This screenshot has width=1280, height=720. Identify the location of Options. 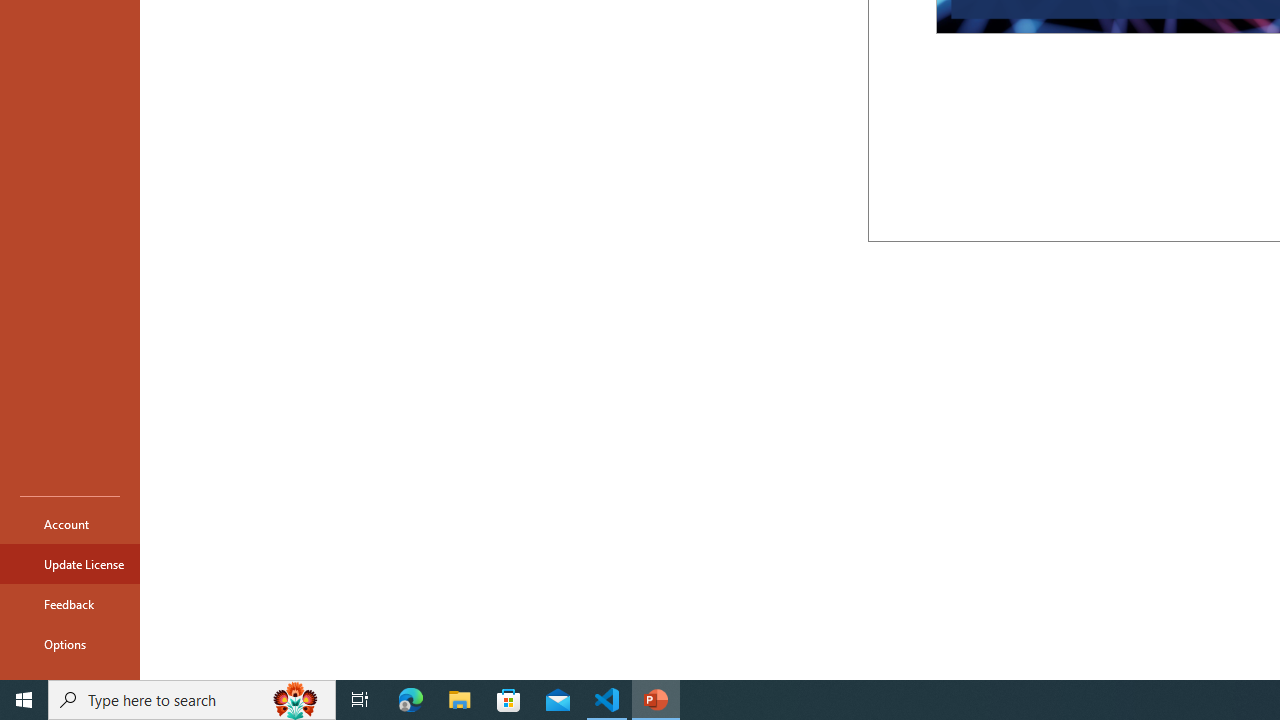
(70, 644).